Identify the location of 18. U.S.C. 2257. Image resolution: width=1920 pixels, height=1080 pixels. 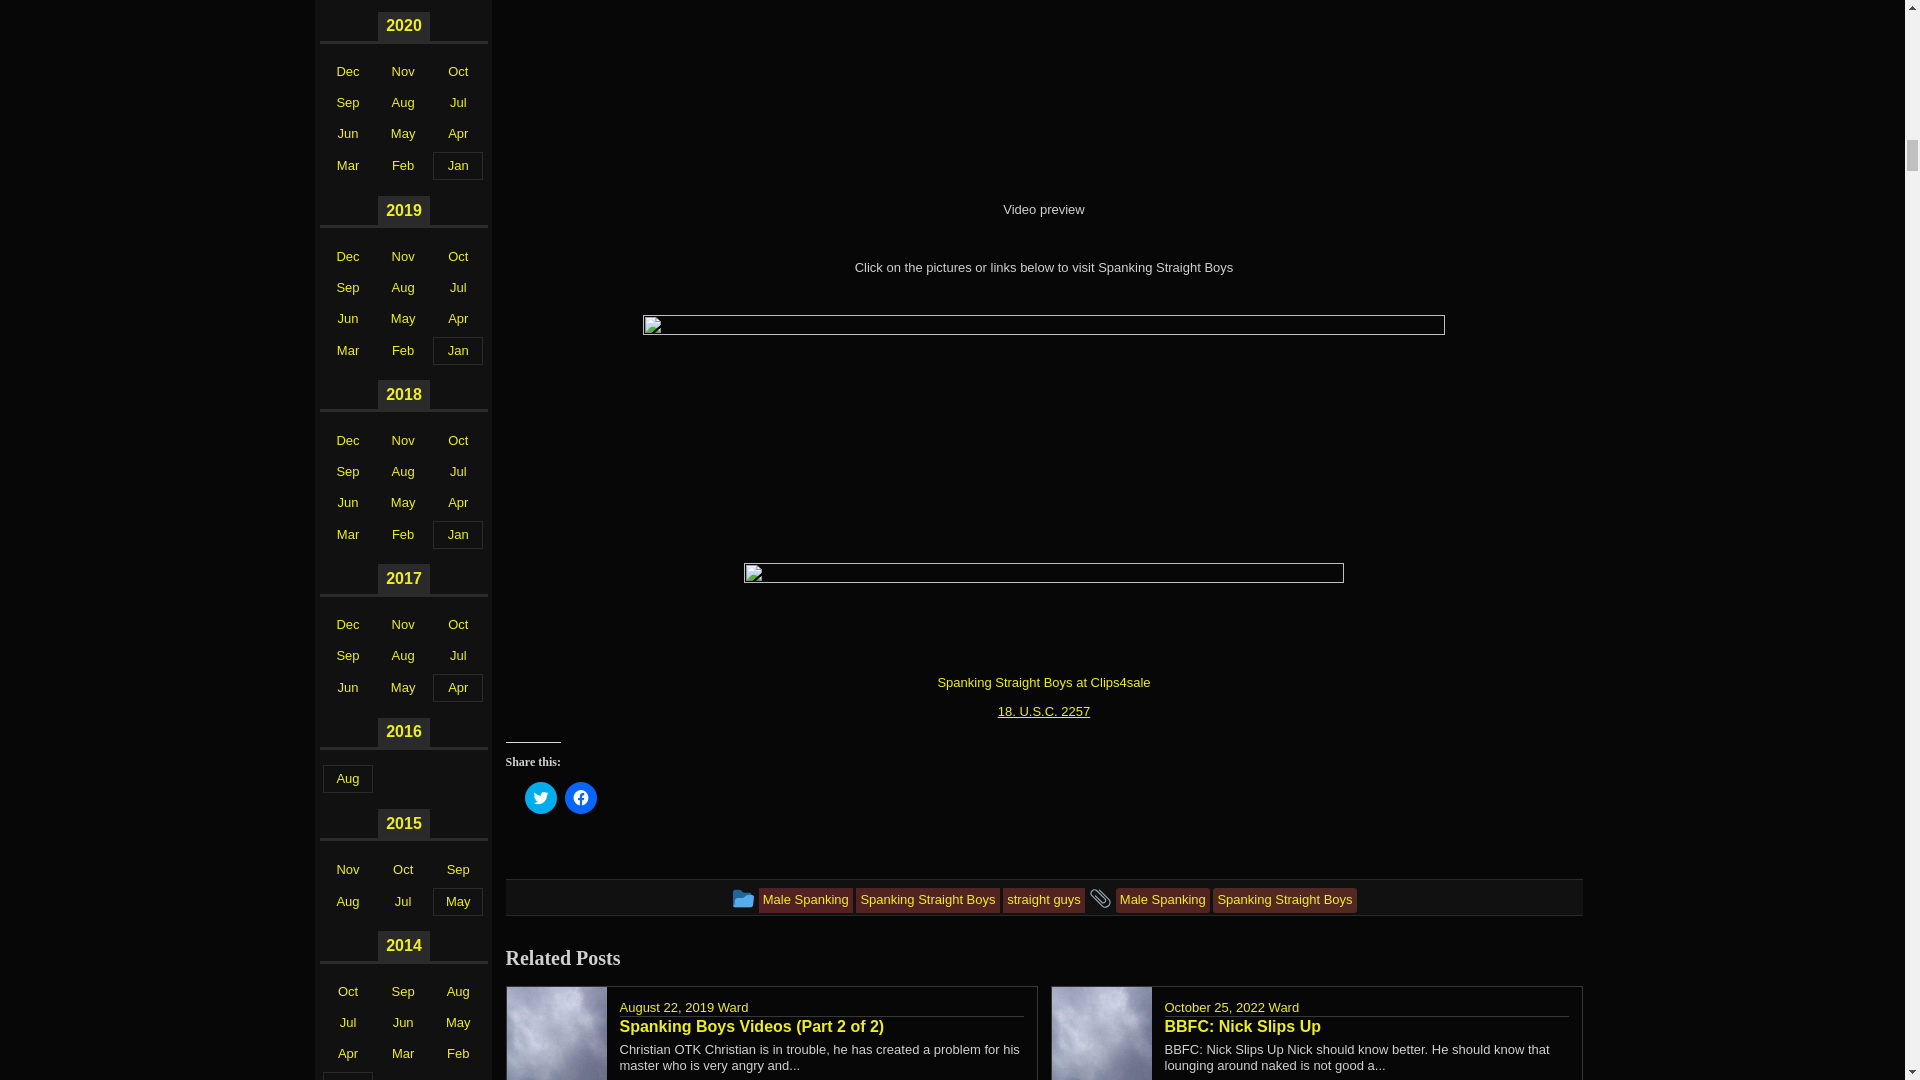
(1044, 712).